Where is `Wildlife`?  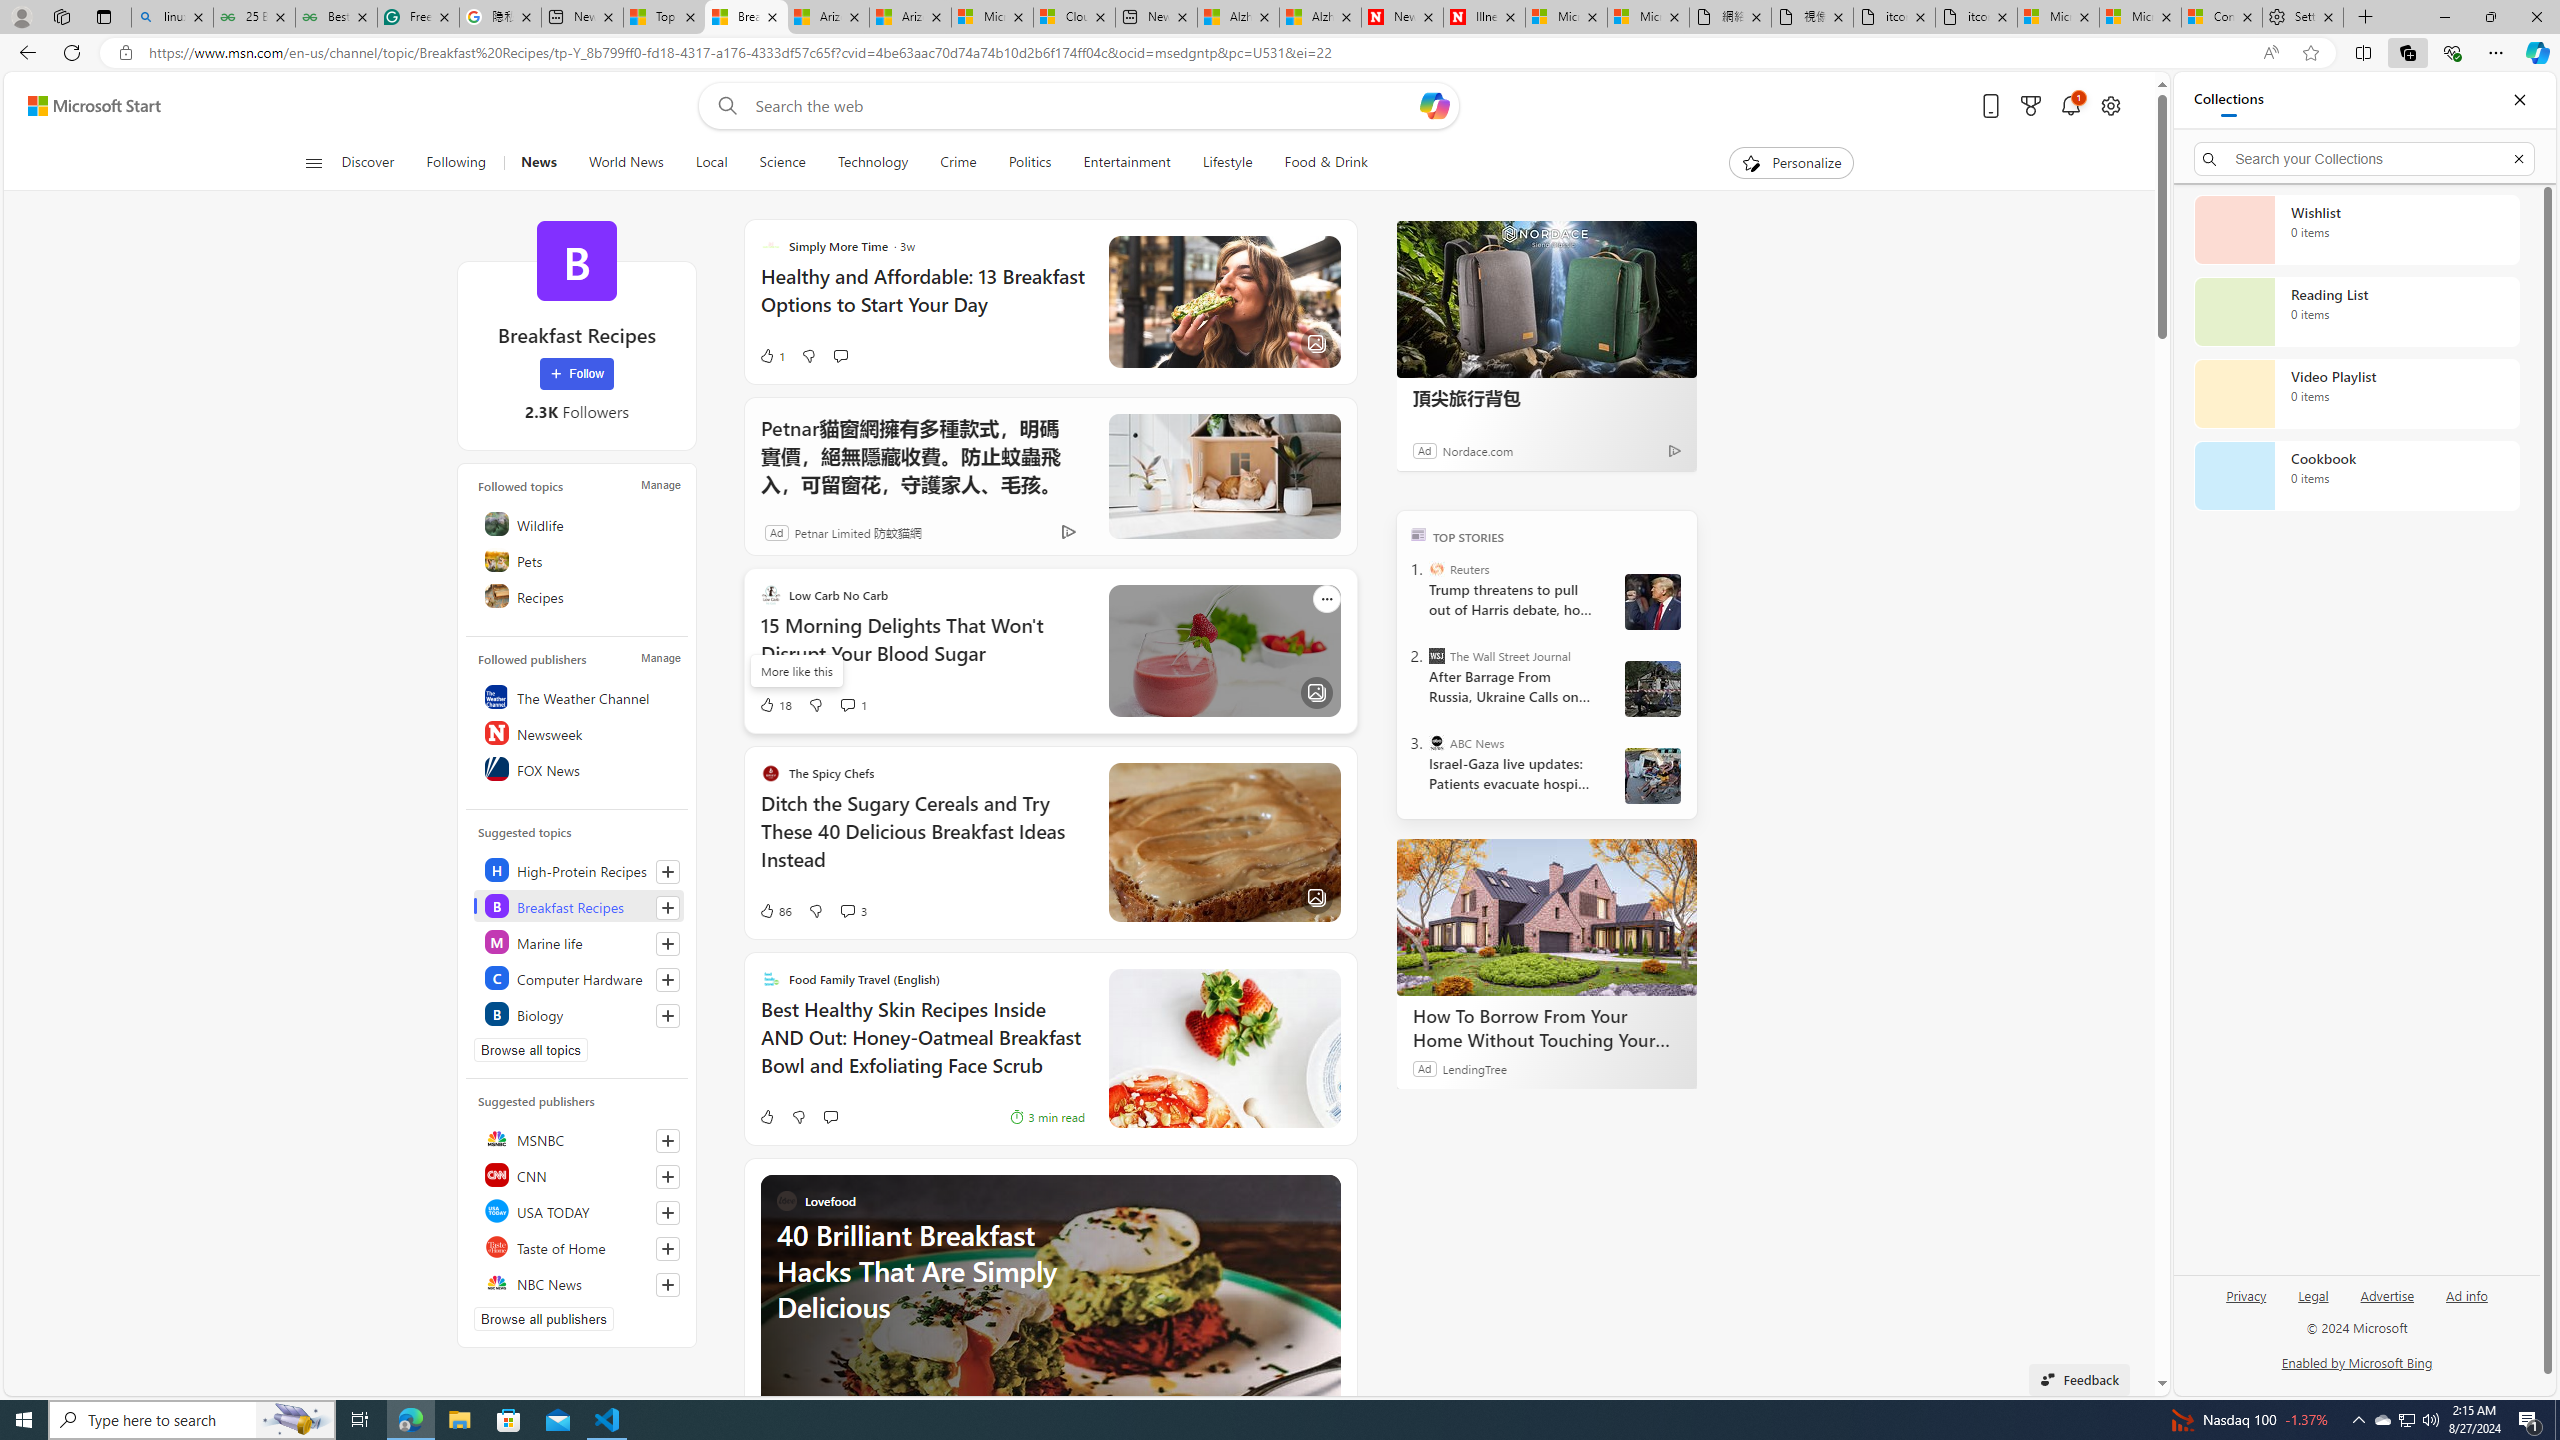
Wildlife is located at coordinates (578, 524).